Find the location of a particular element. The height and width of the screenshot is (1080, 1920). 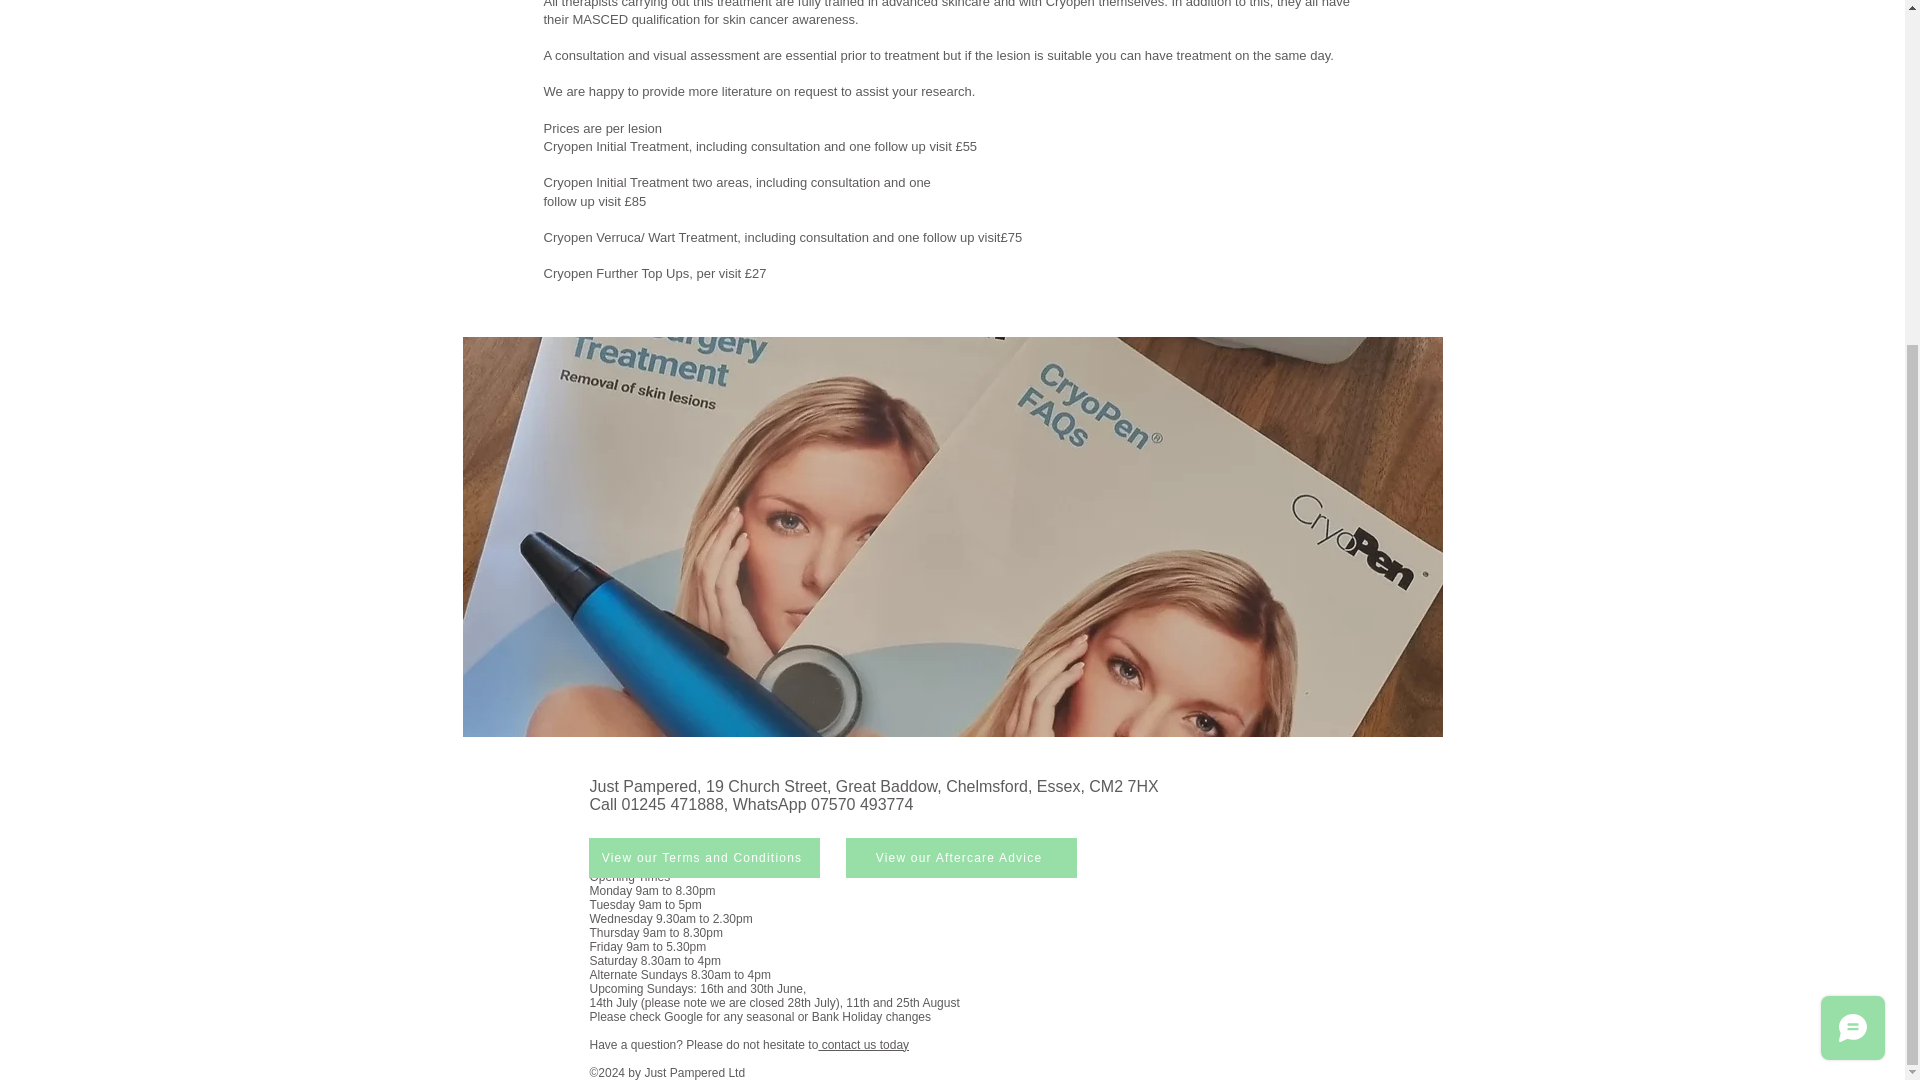

View our Aftercare Advice is located at coordinates (962, 858).